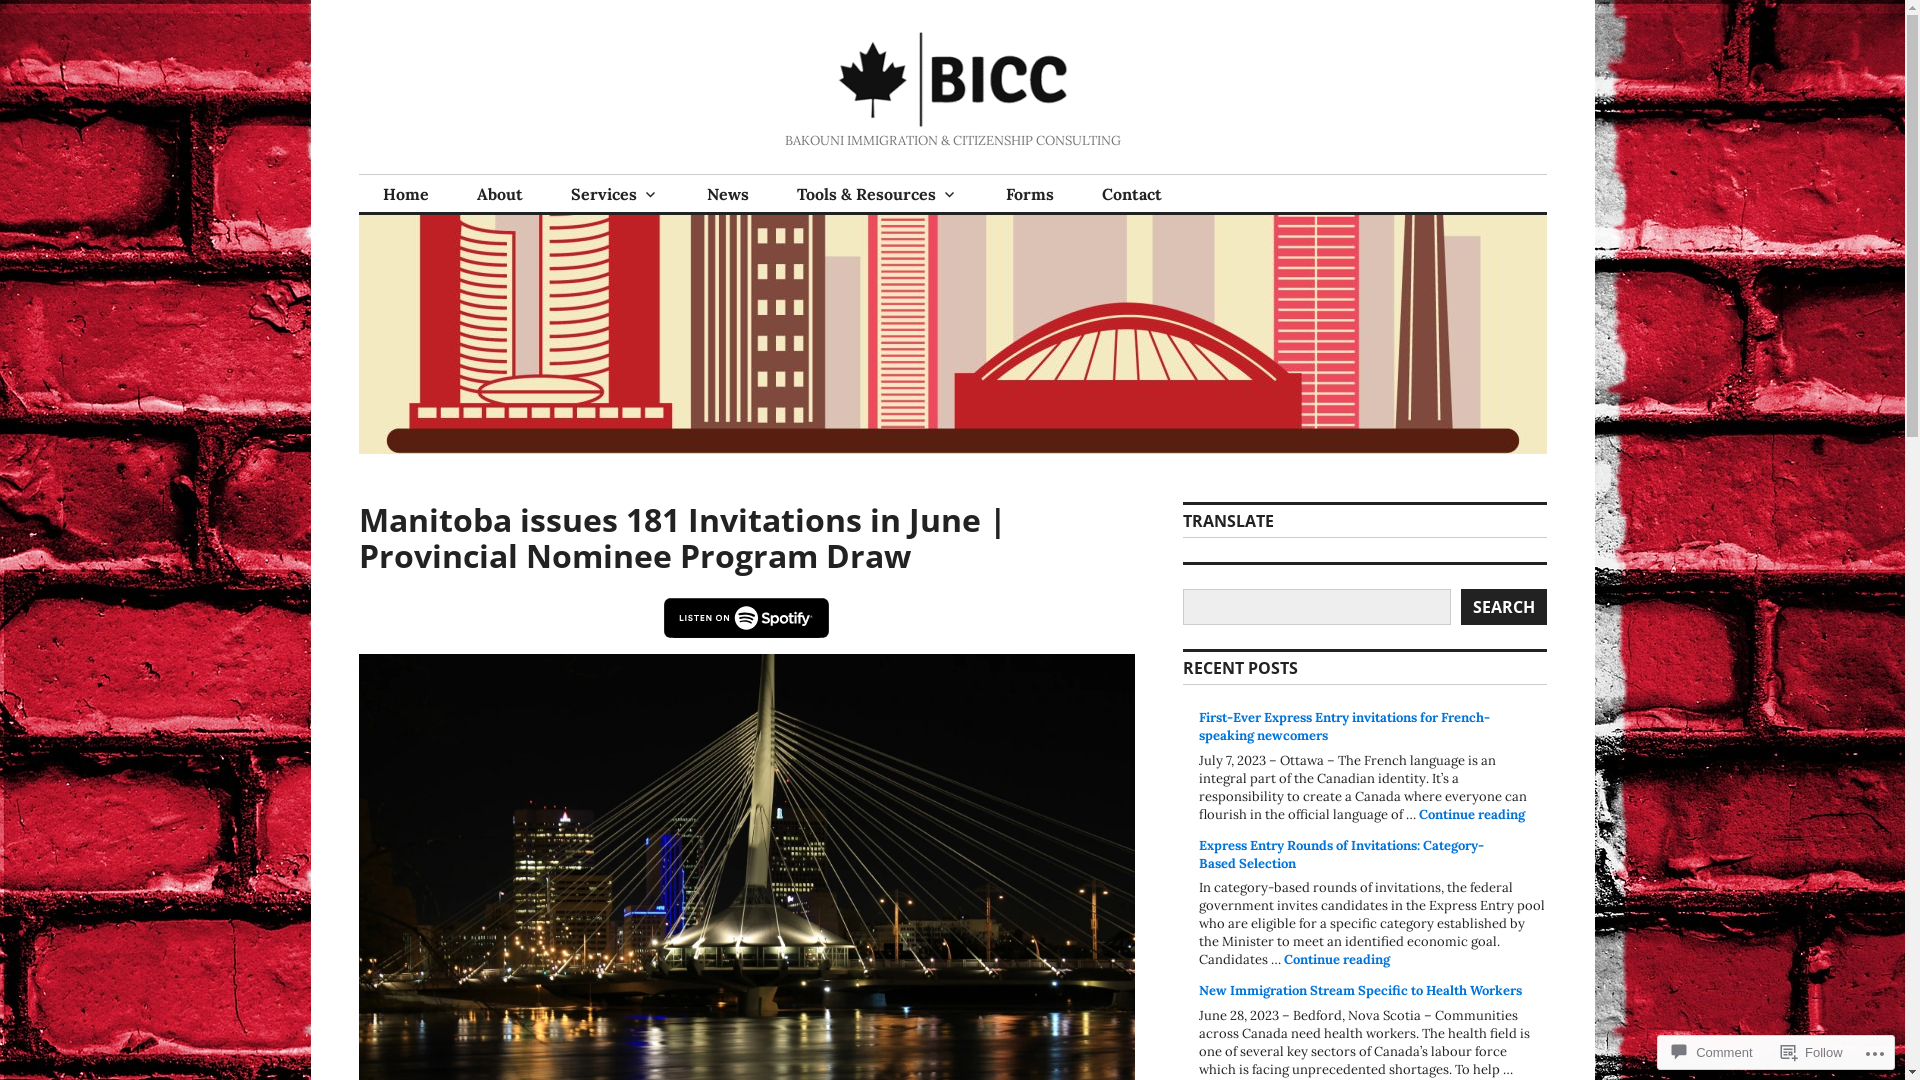  What do you see at coordinates (614, 194) in the screenshot?
I see `Services` at bounding box center [614, 194].